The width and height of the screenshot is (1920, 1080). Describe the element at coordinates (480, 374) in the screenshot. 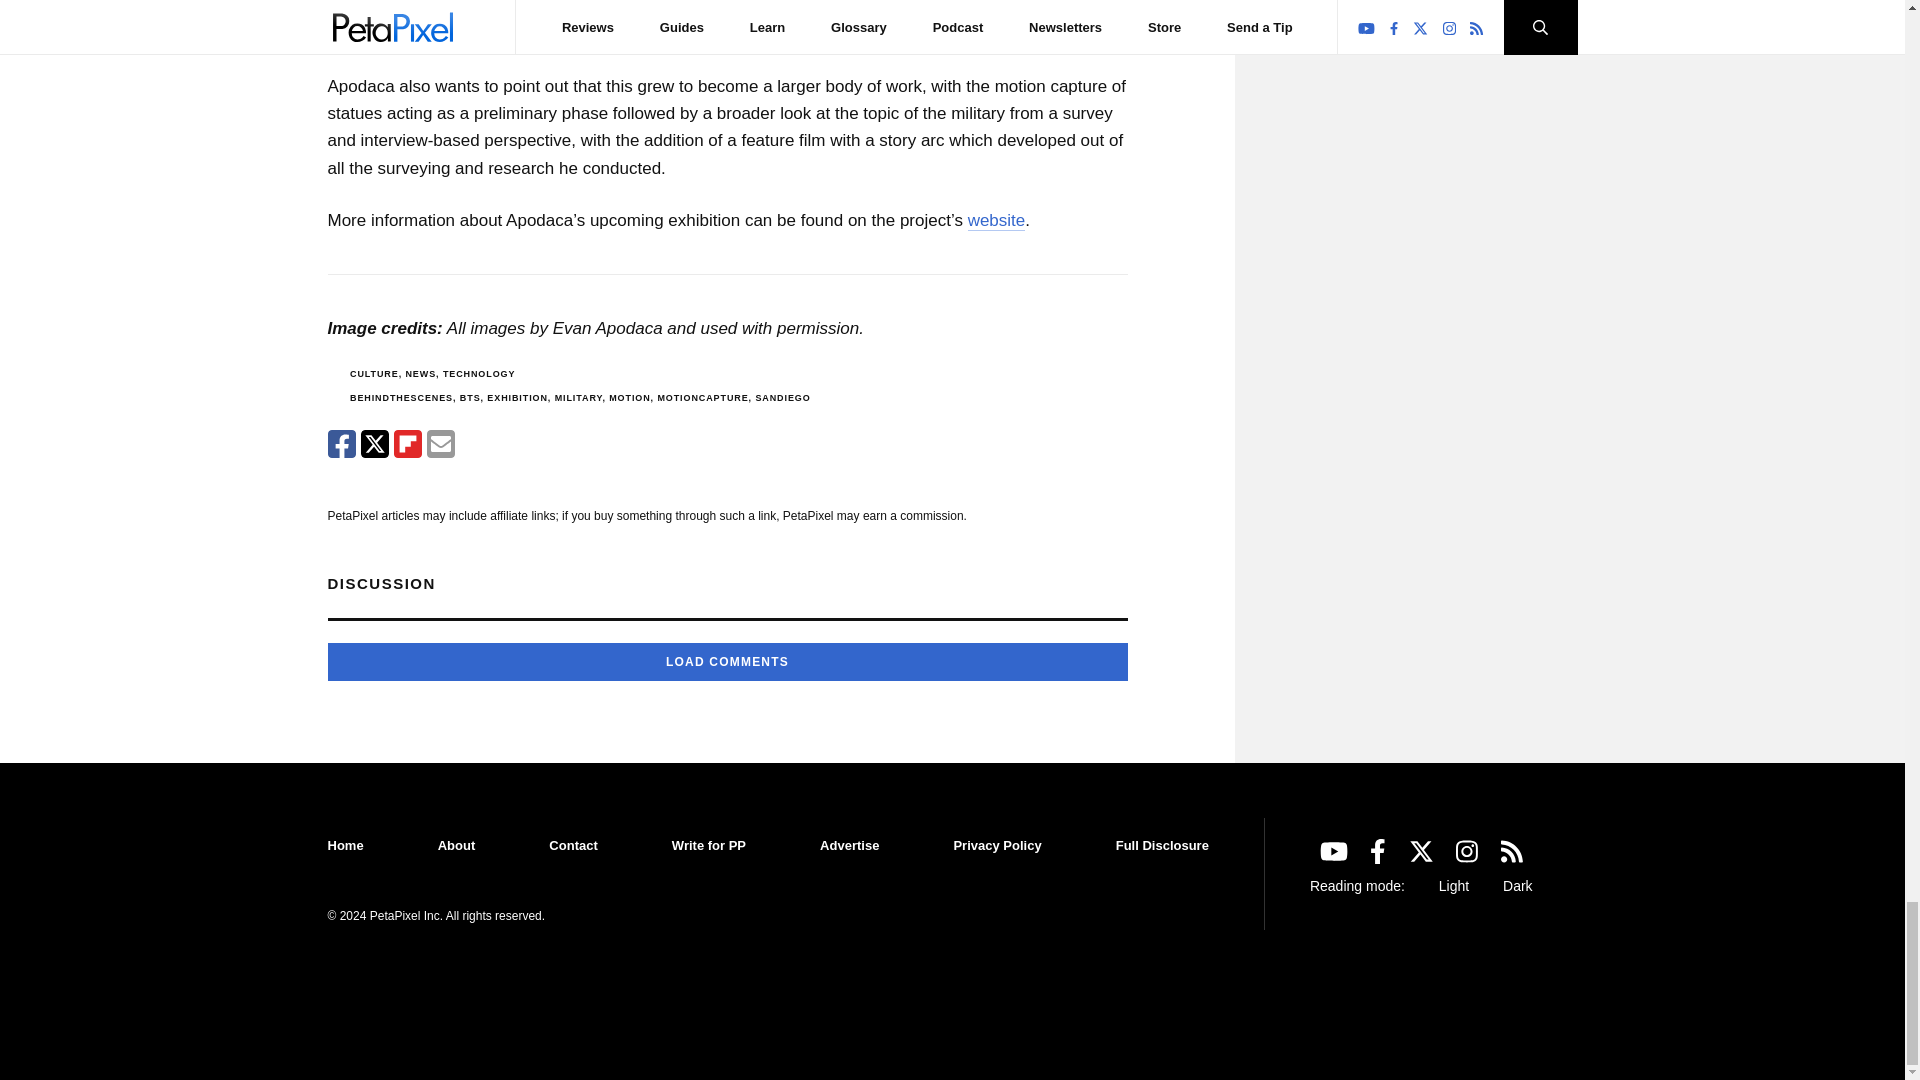

I see `TECHNOLOGY` at that location.